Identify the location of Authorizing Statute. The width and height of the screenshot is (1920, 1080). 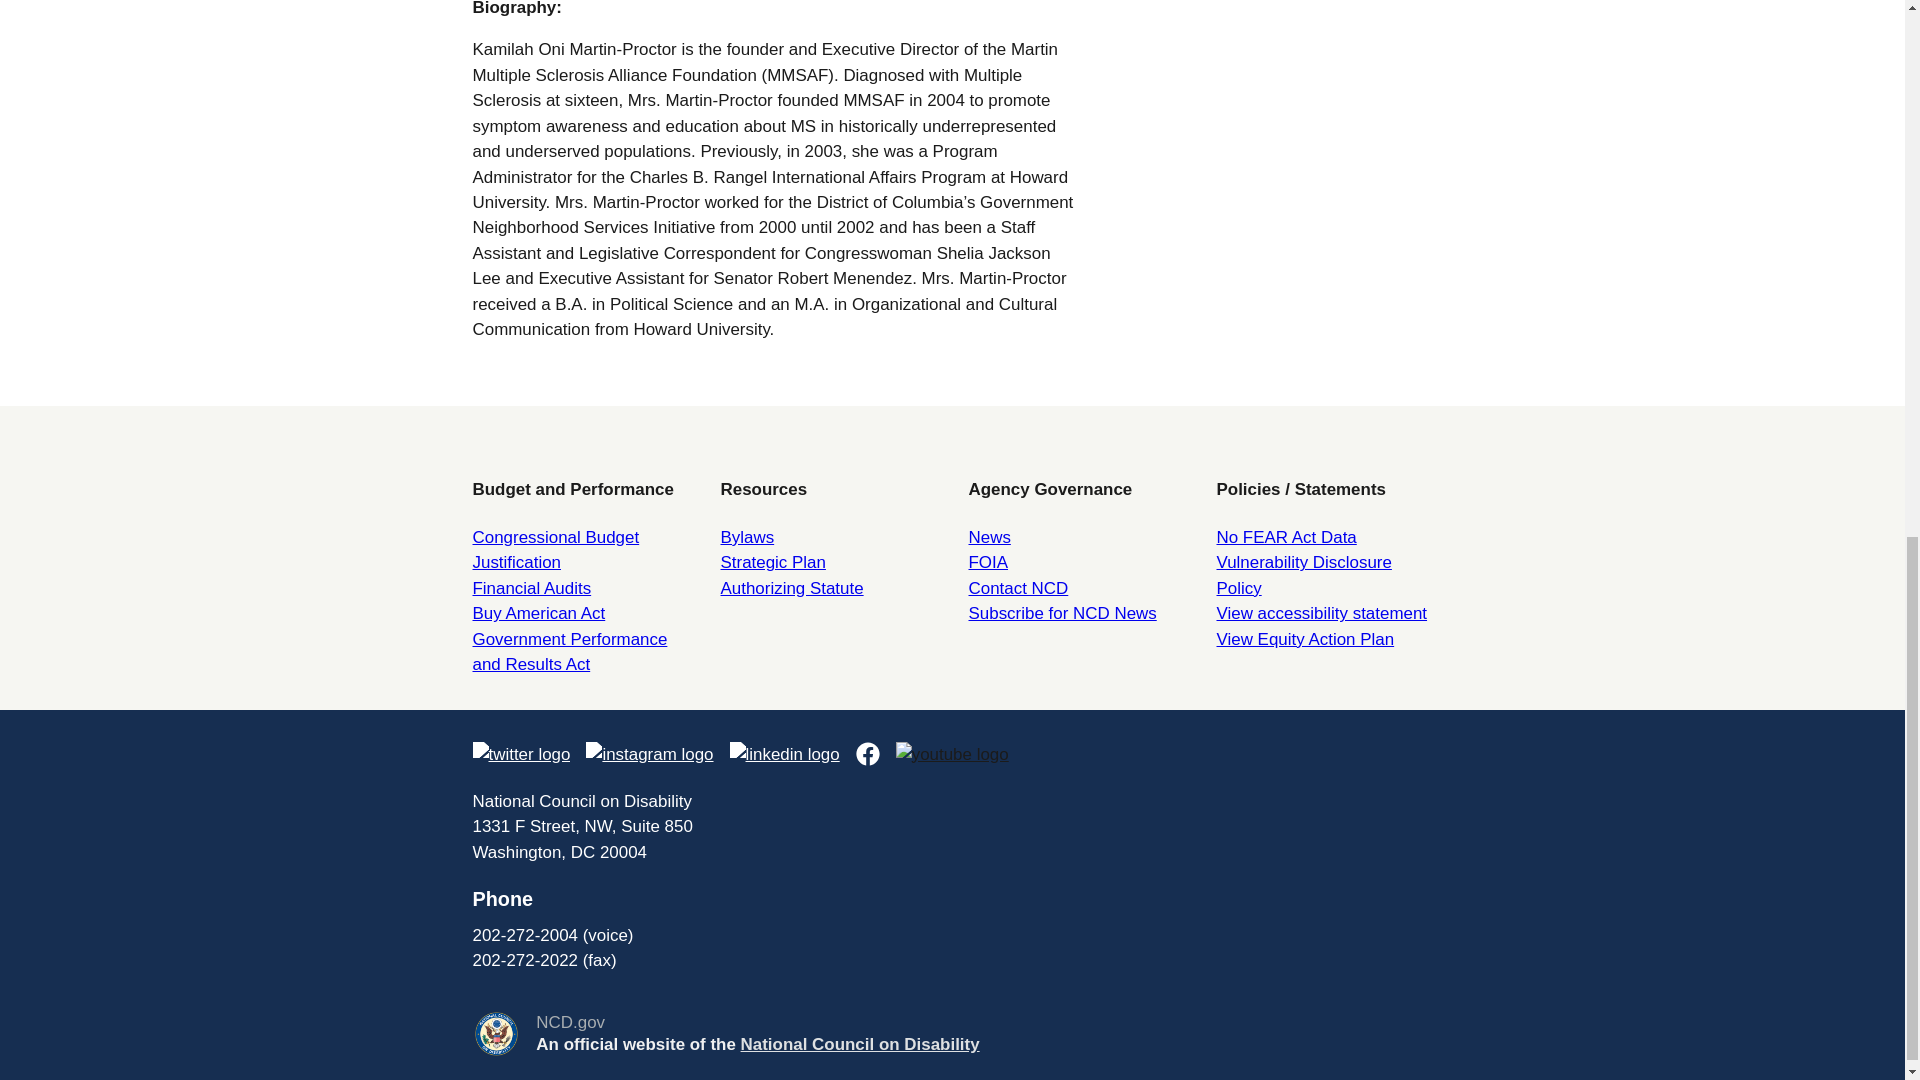
(791, 588).